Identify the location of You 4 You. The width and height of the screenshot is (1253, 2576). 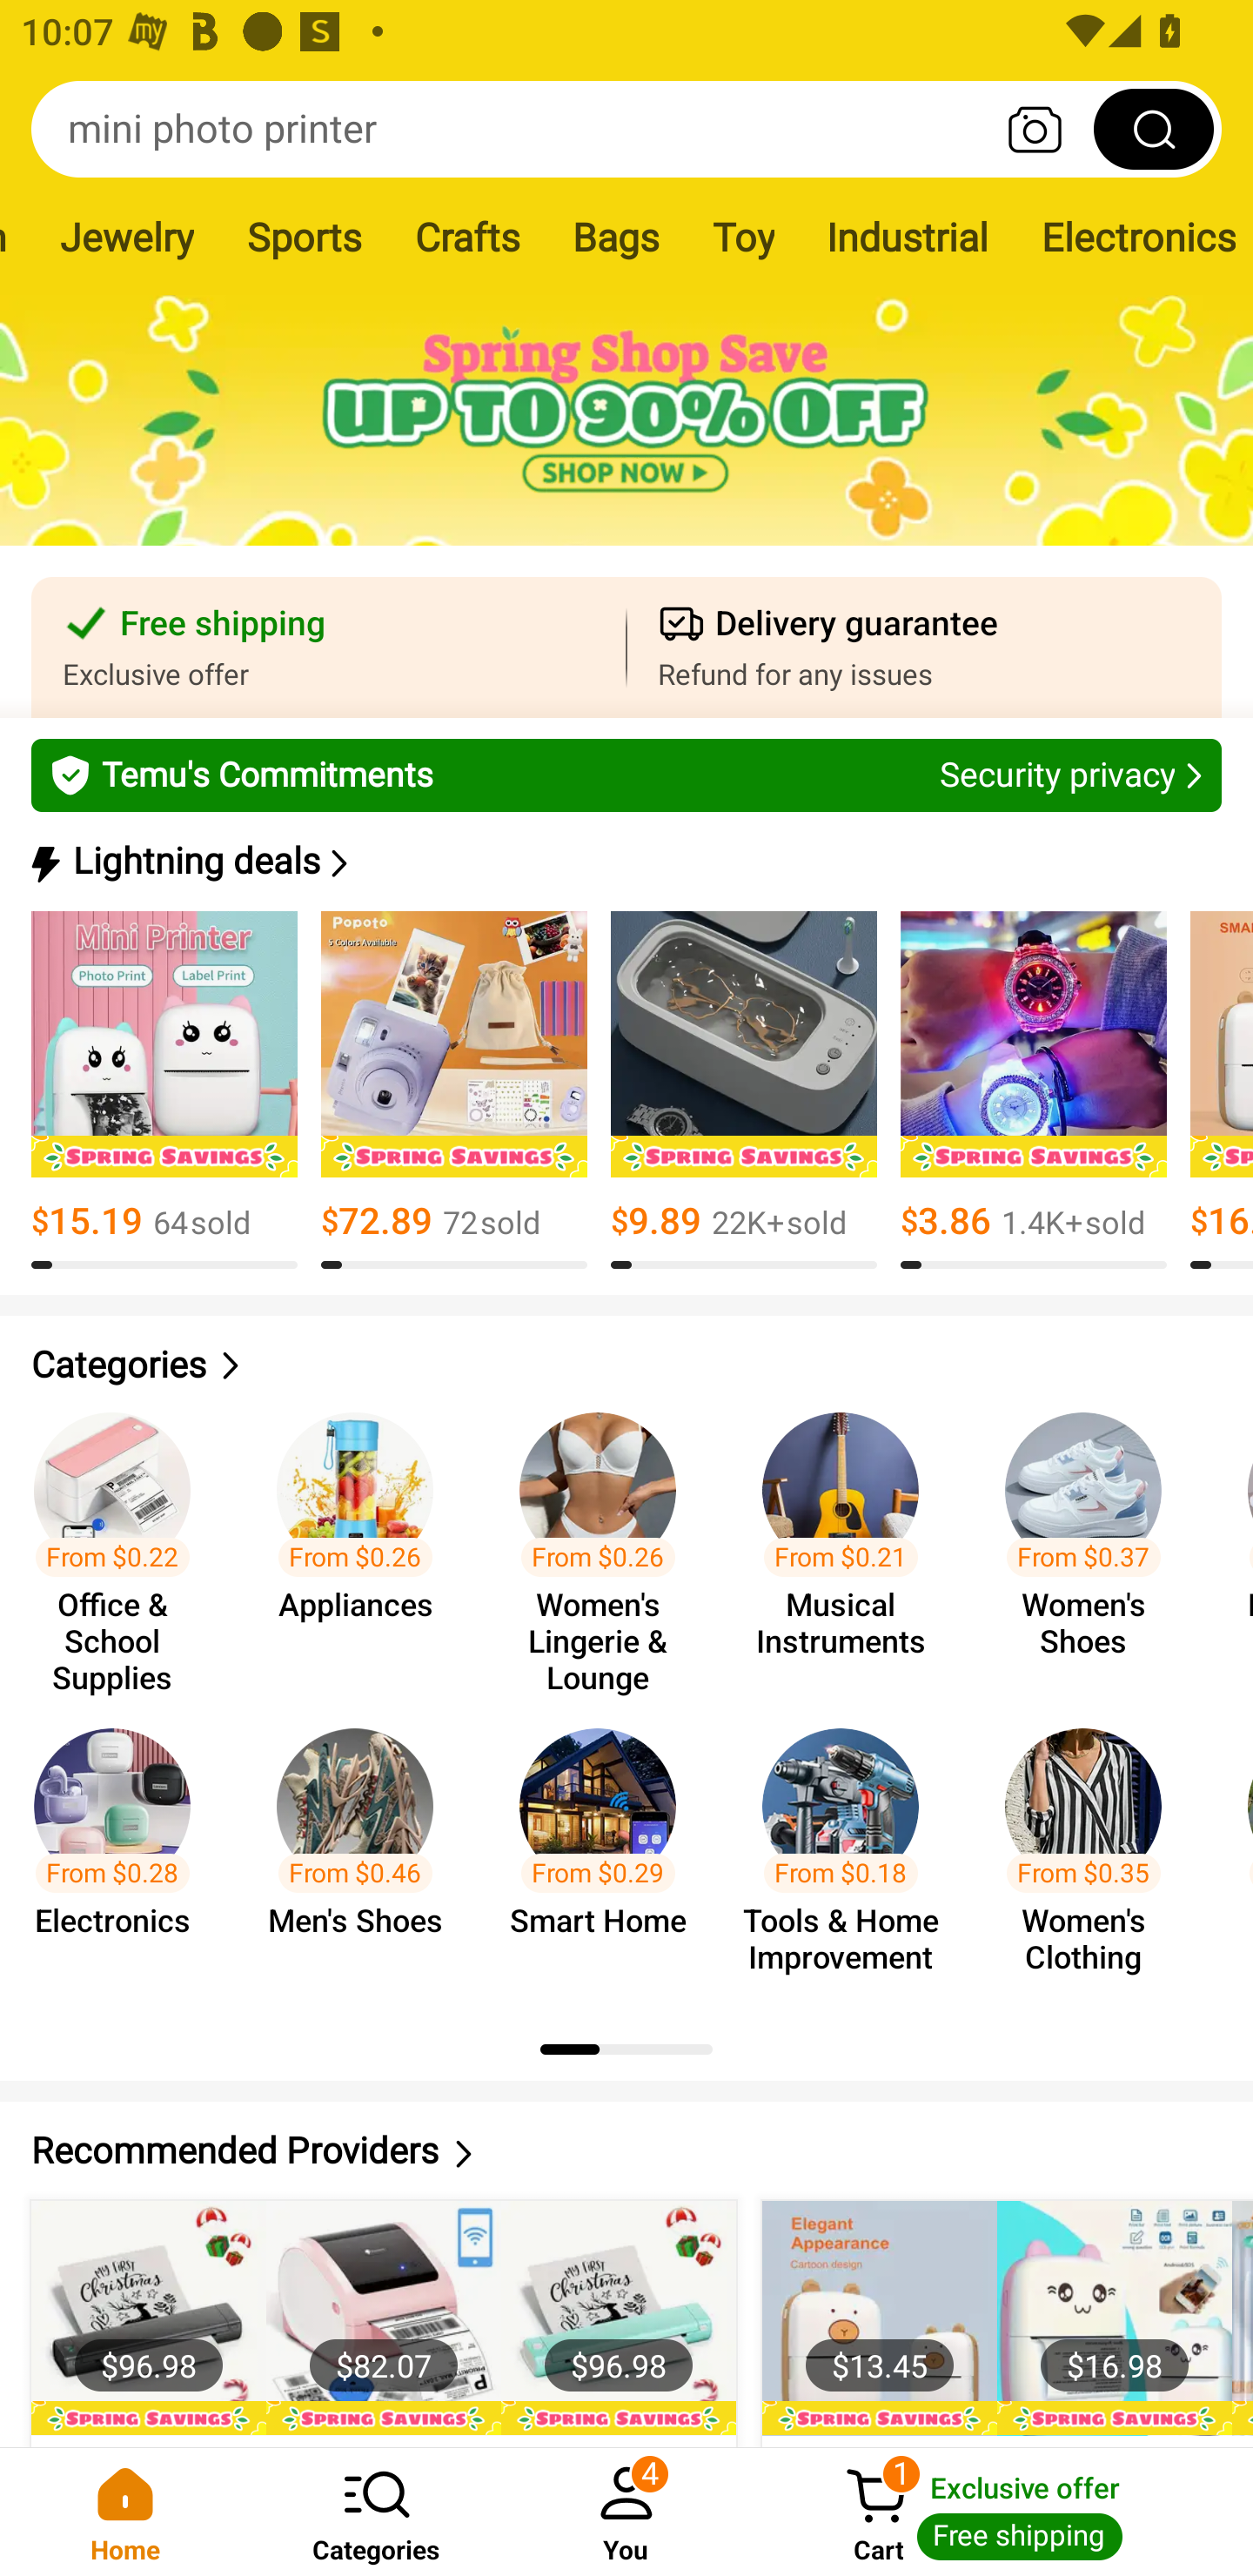
(626, 2512).